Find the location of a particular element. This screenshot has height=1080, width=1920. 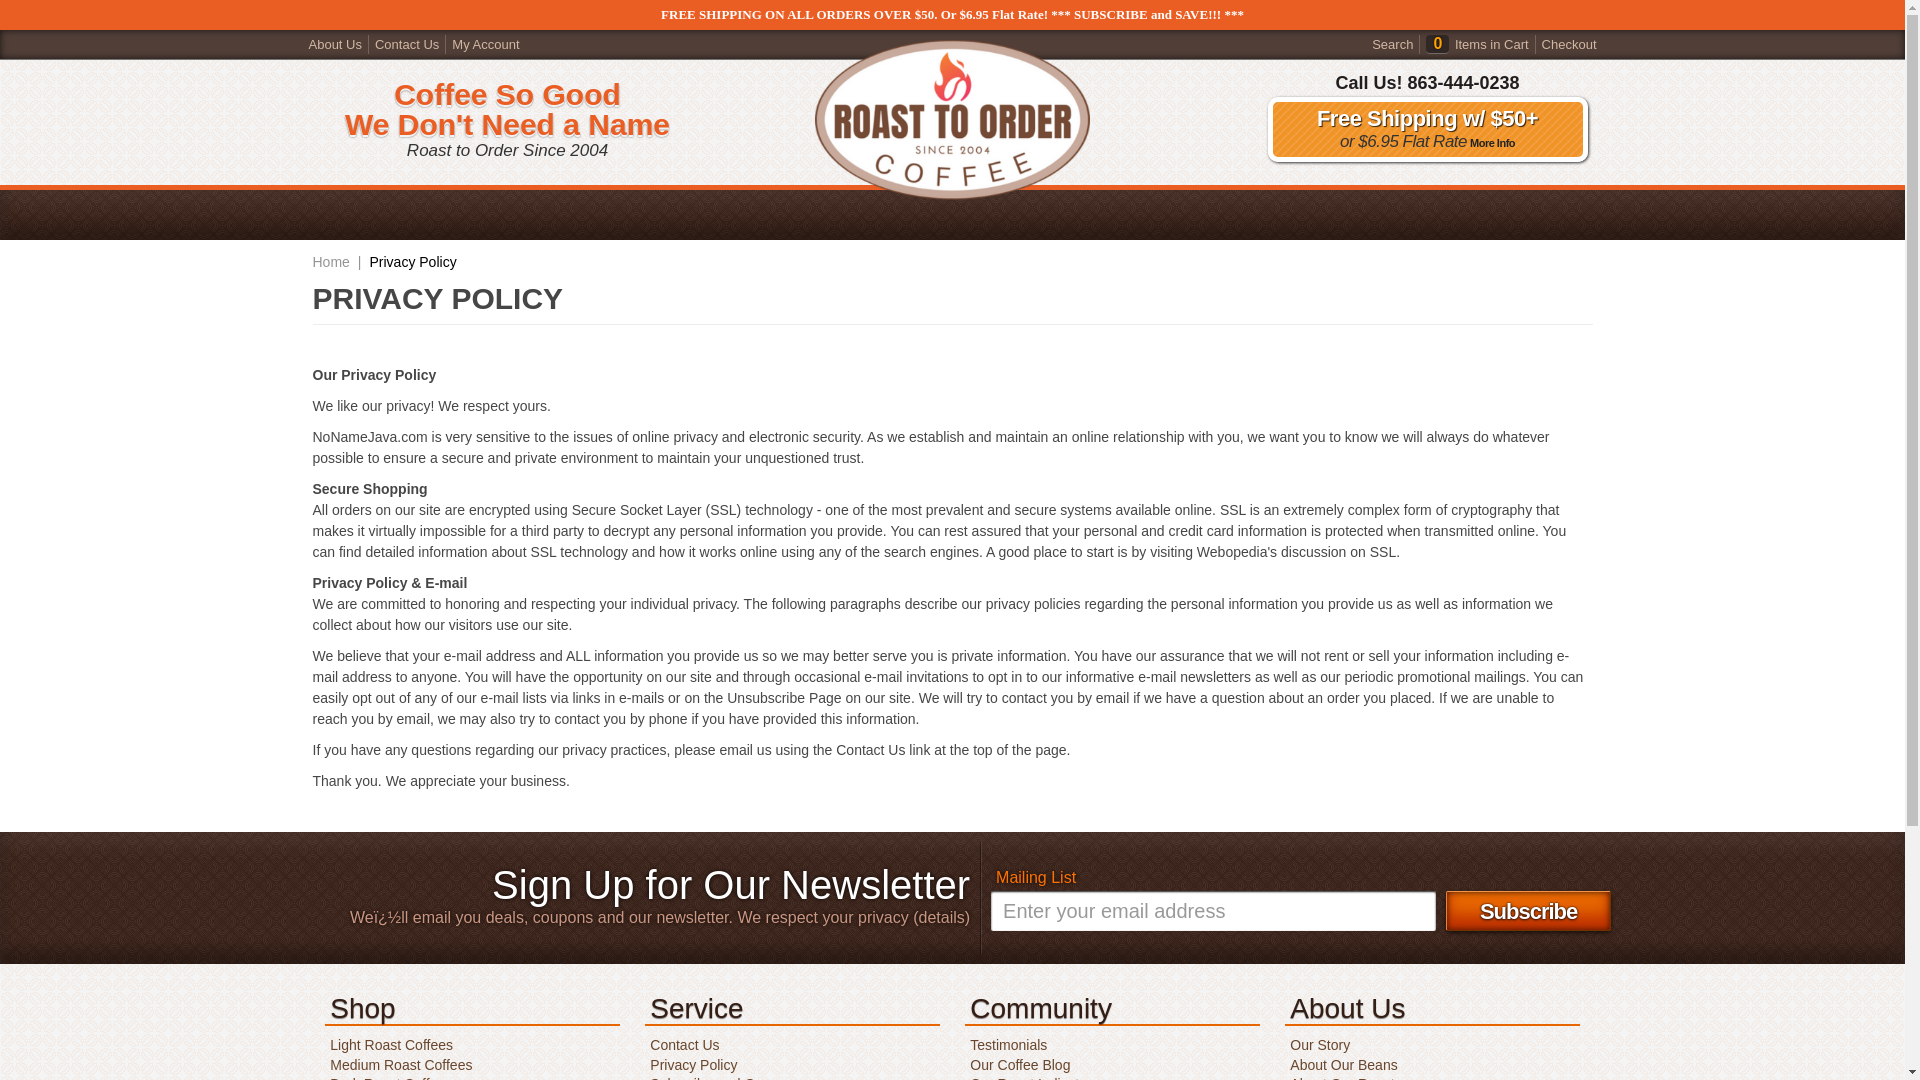

Testimonials is located at coordinates (1006, 1044).